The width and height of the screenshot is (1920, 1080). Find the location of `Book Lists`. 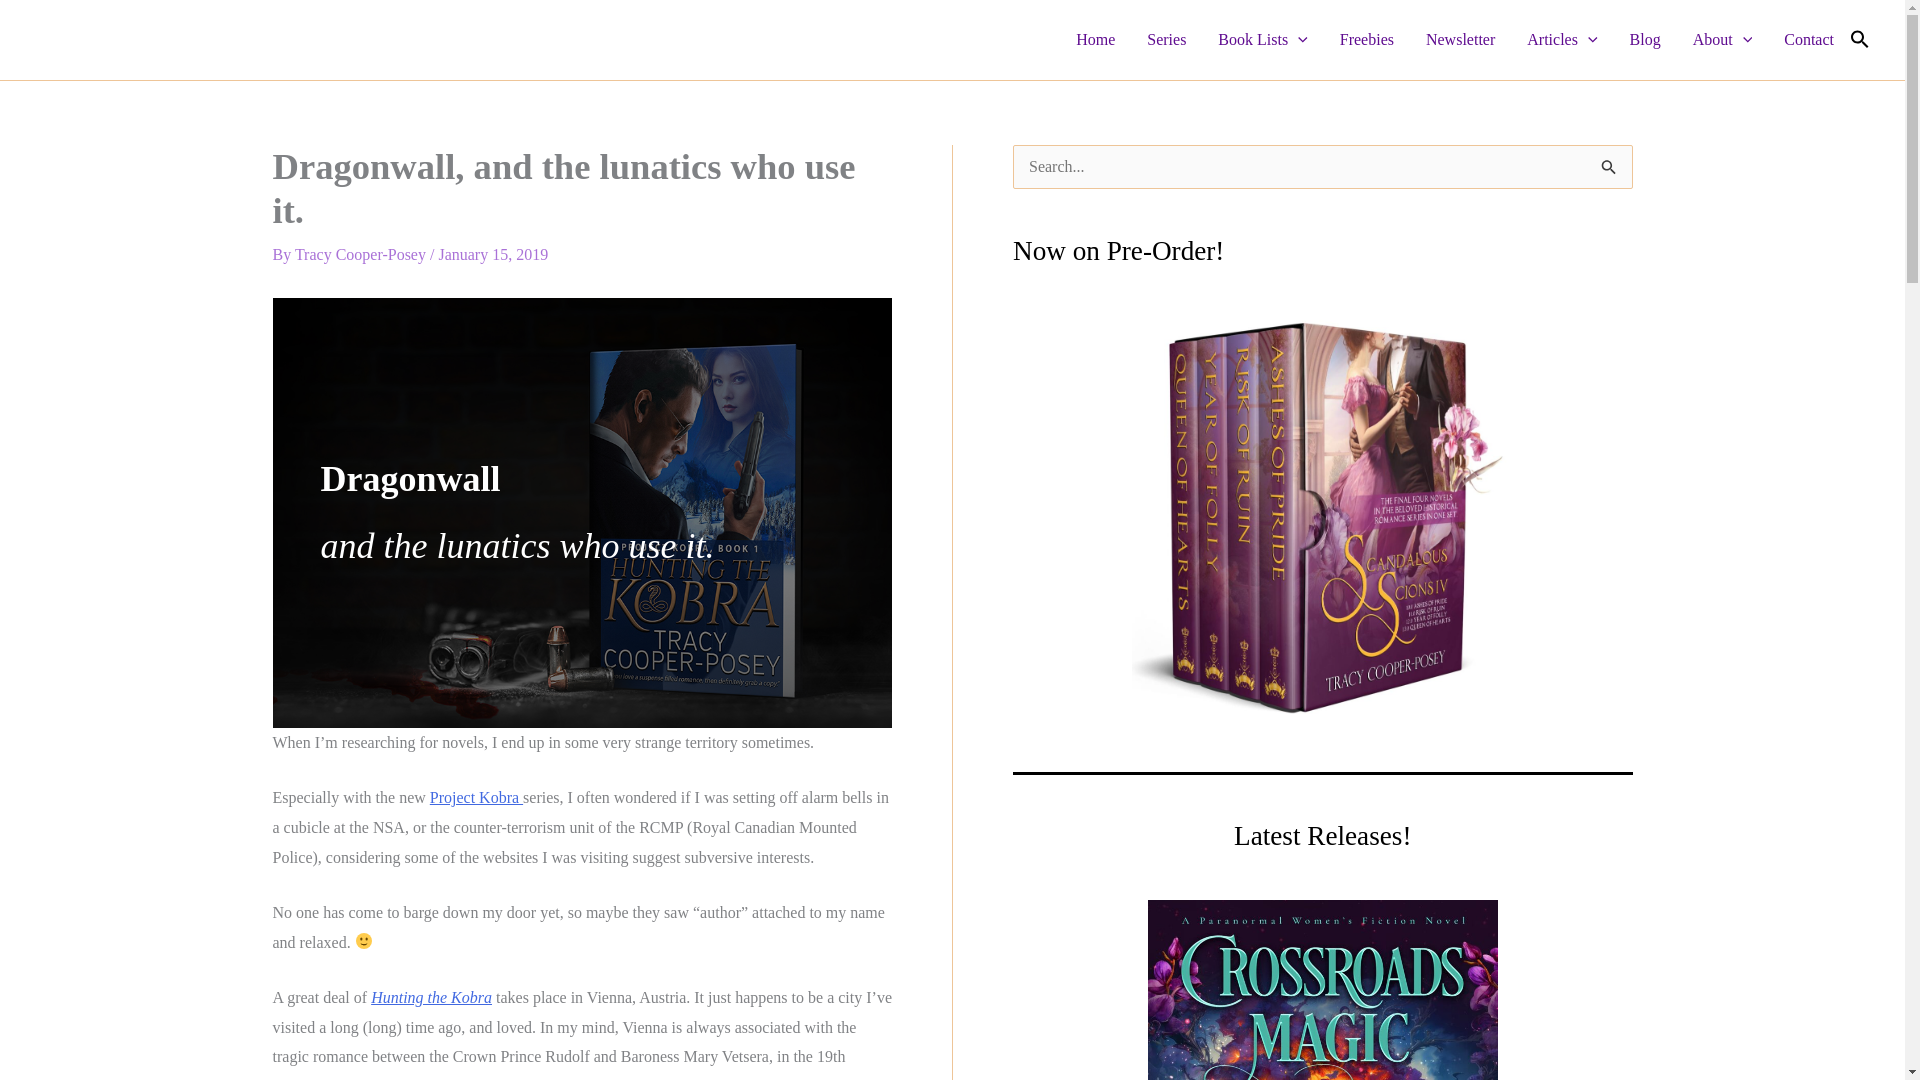

Book Lists is located at coordinates (1262, 40).